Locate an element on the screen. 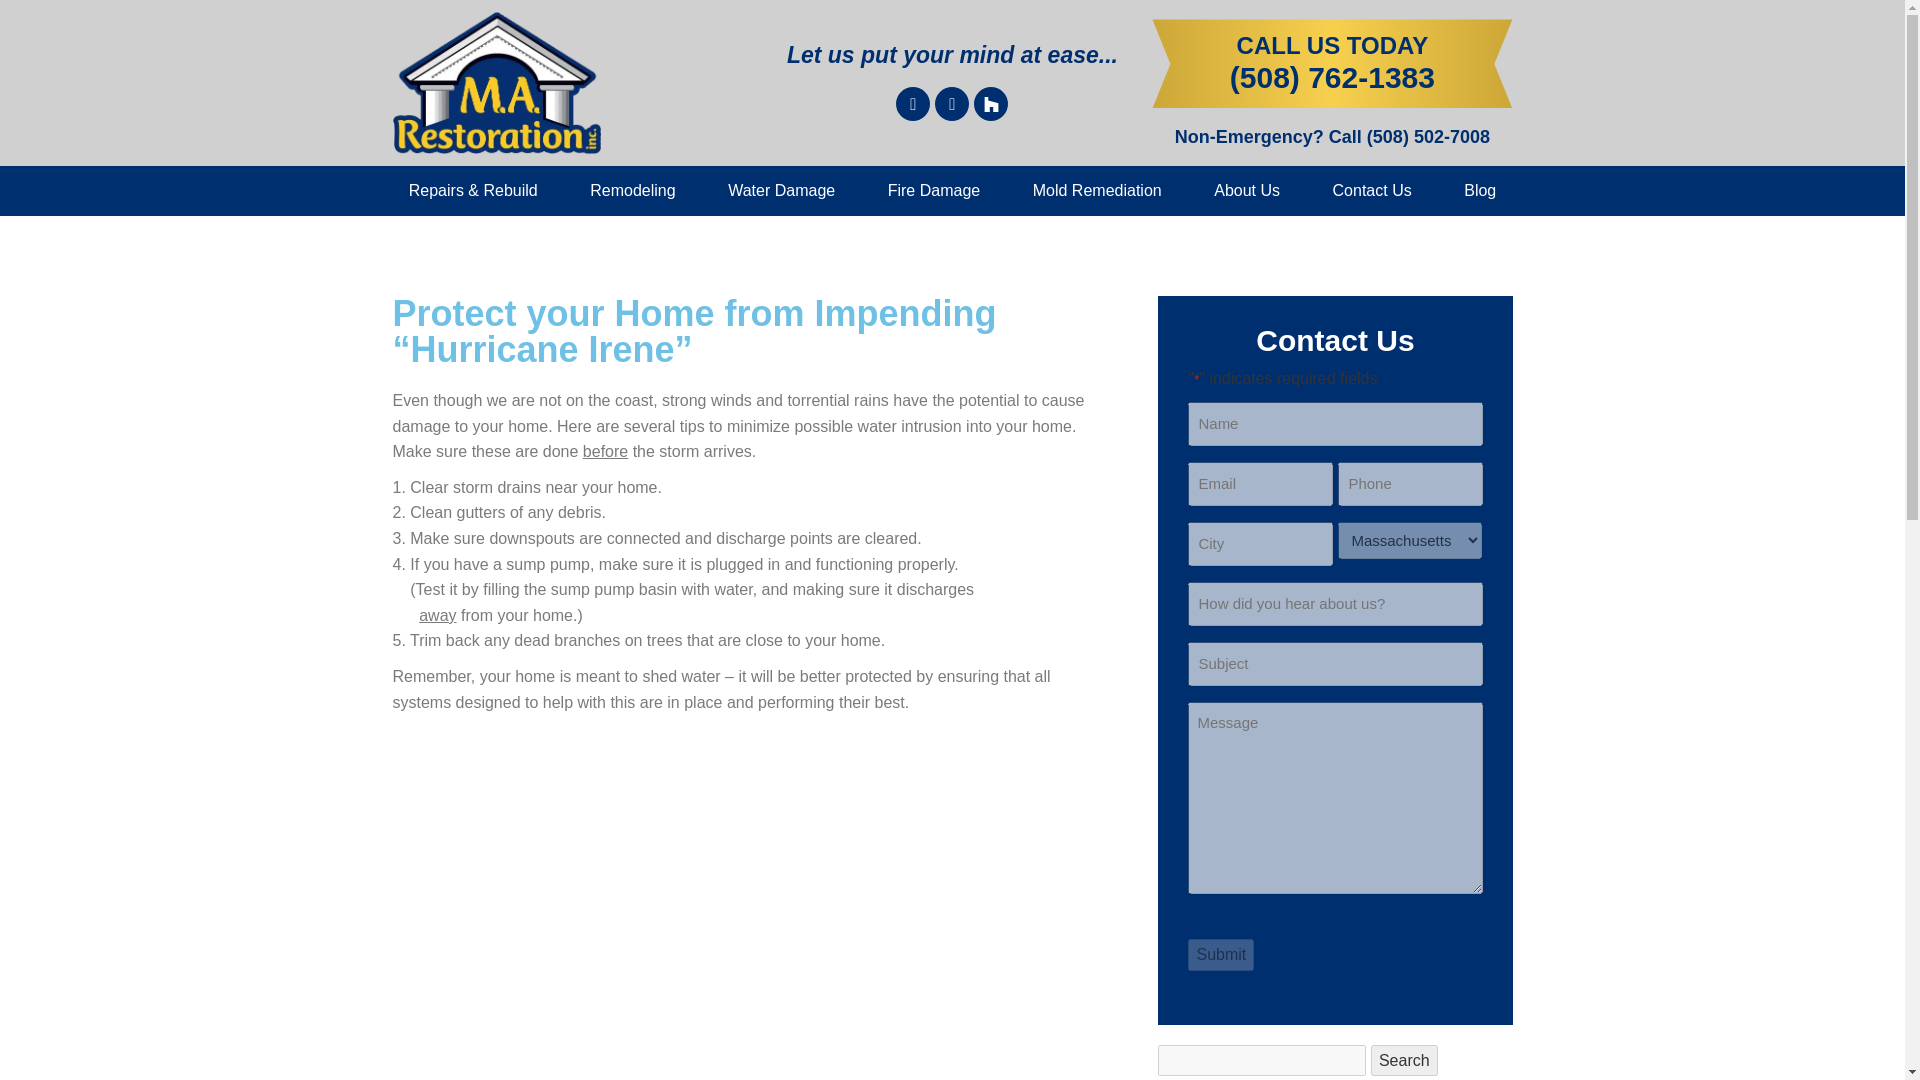 The width and height of the screenshot is (1920, 1080). Contact Us is located at coordinates (1372, 191).